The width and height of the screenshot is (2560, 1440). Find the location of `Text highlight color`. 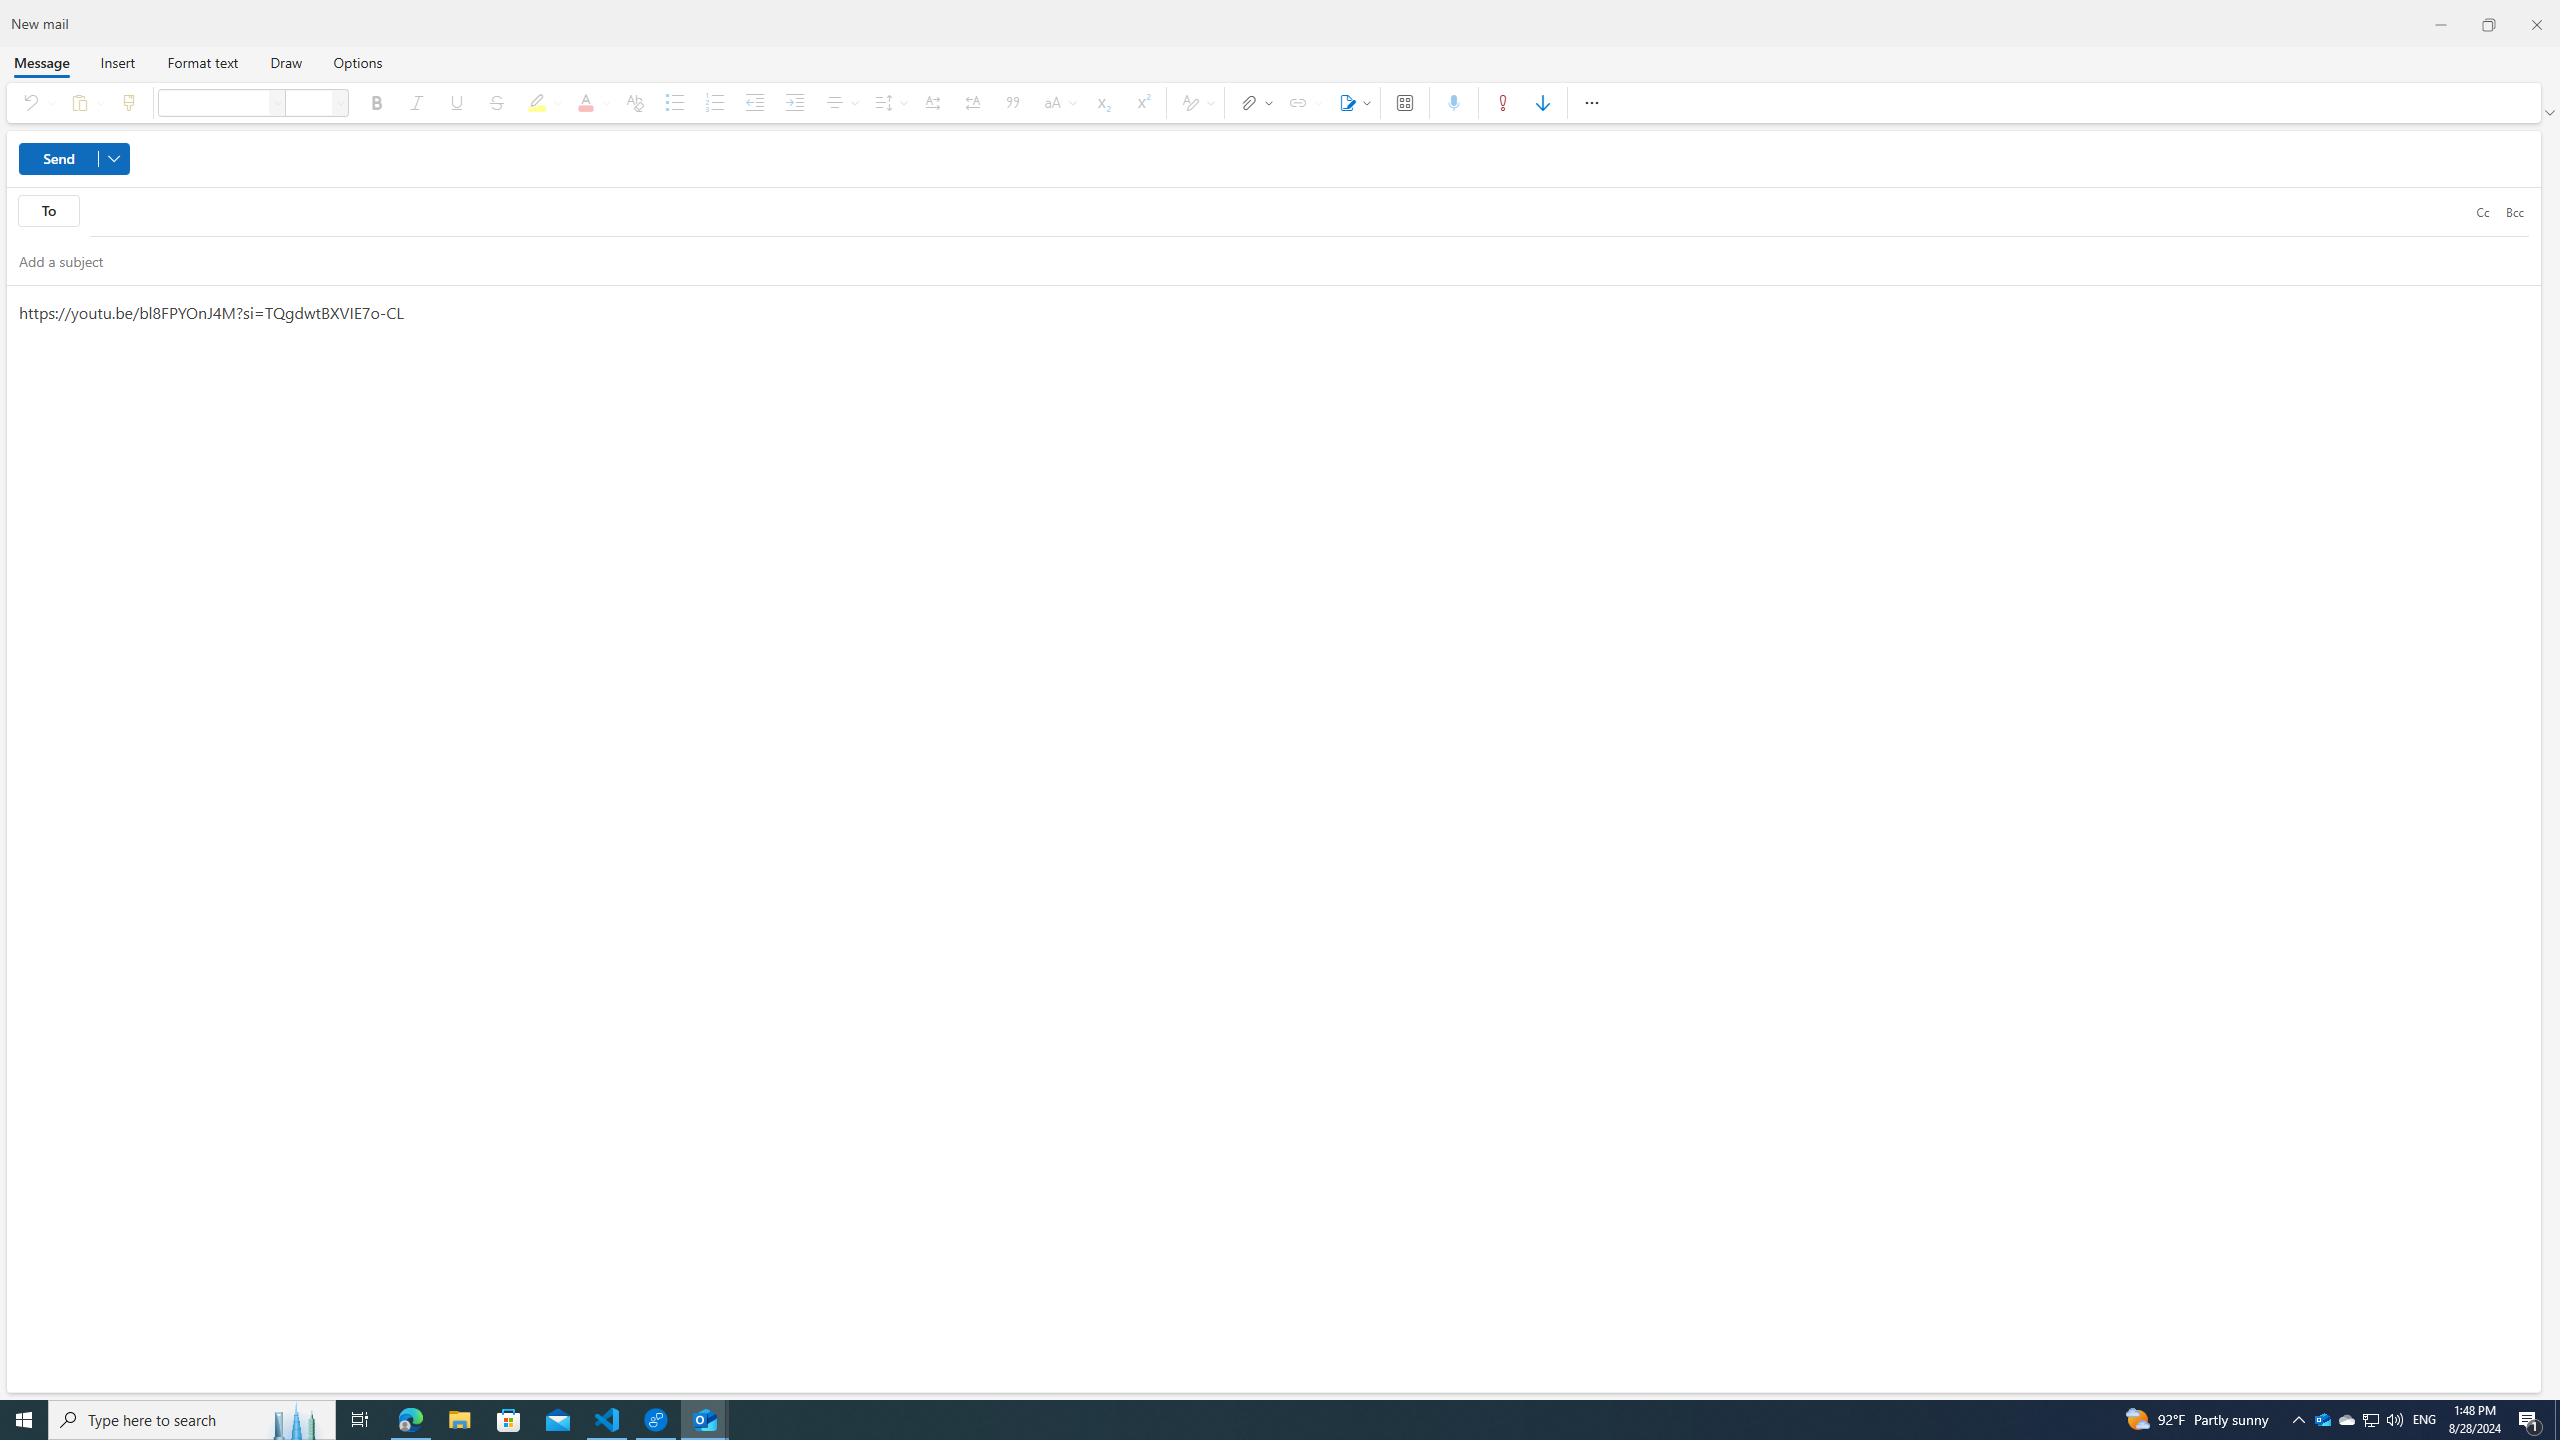

Text highlight color is located at coordinates (541, 102).